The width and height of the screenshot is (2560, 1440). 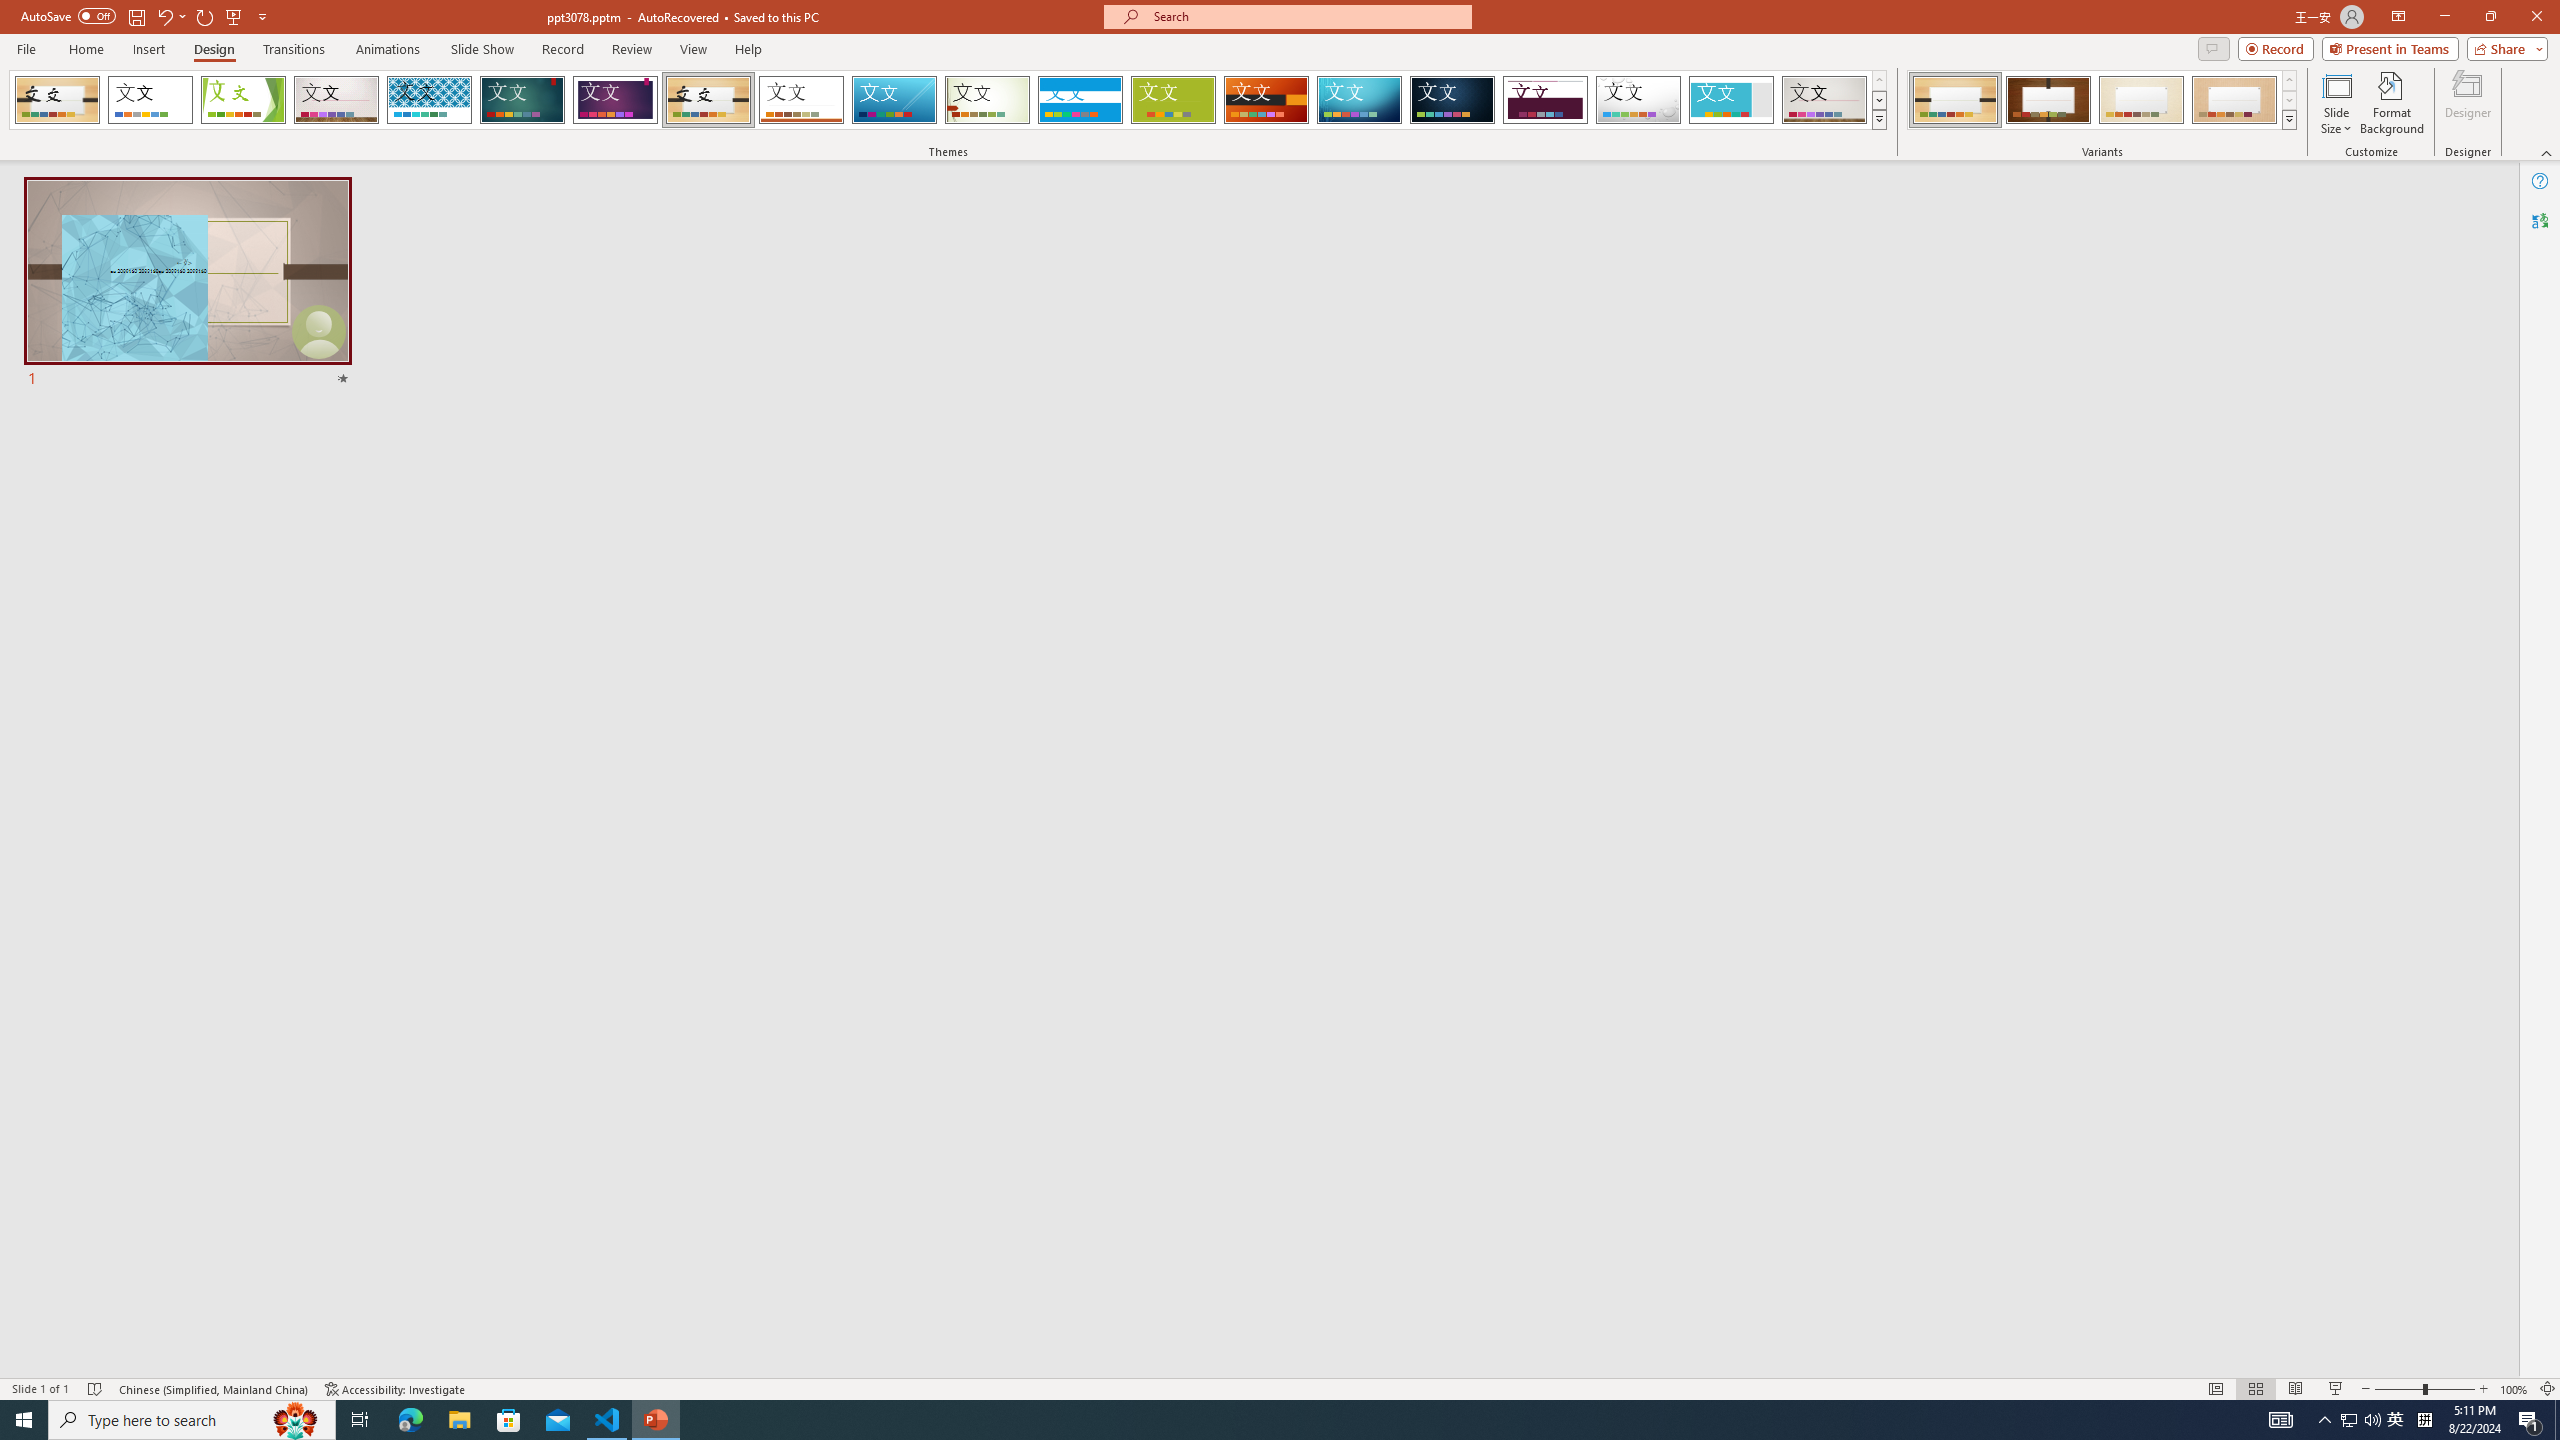 What do you see at coordinates (1080, 100) in the screenshot?
I see `Banded` at bounding box center [1080, 100].